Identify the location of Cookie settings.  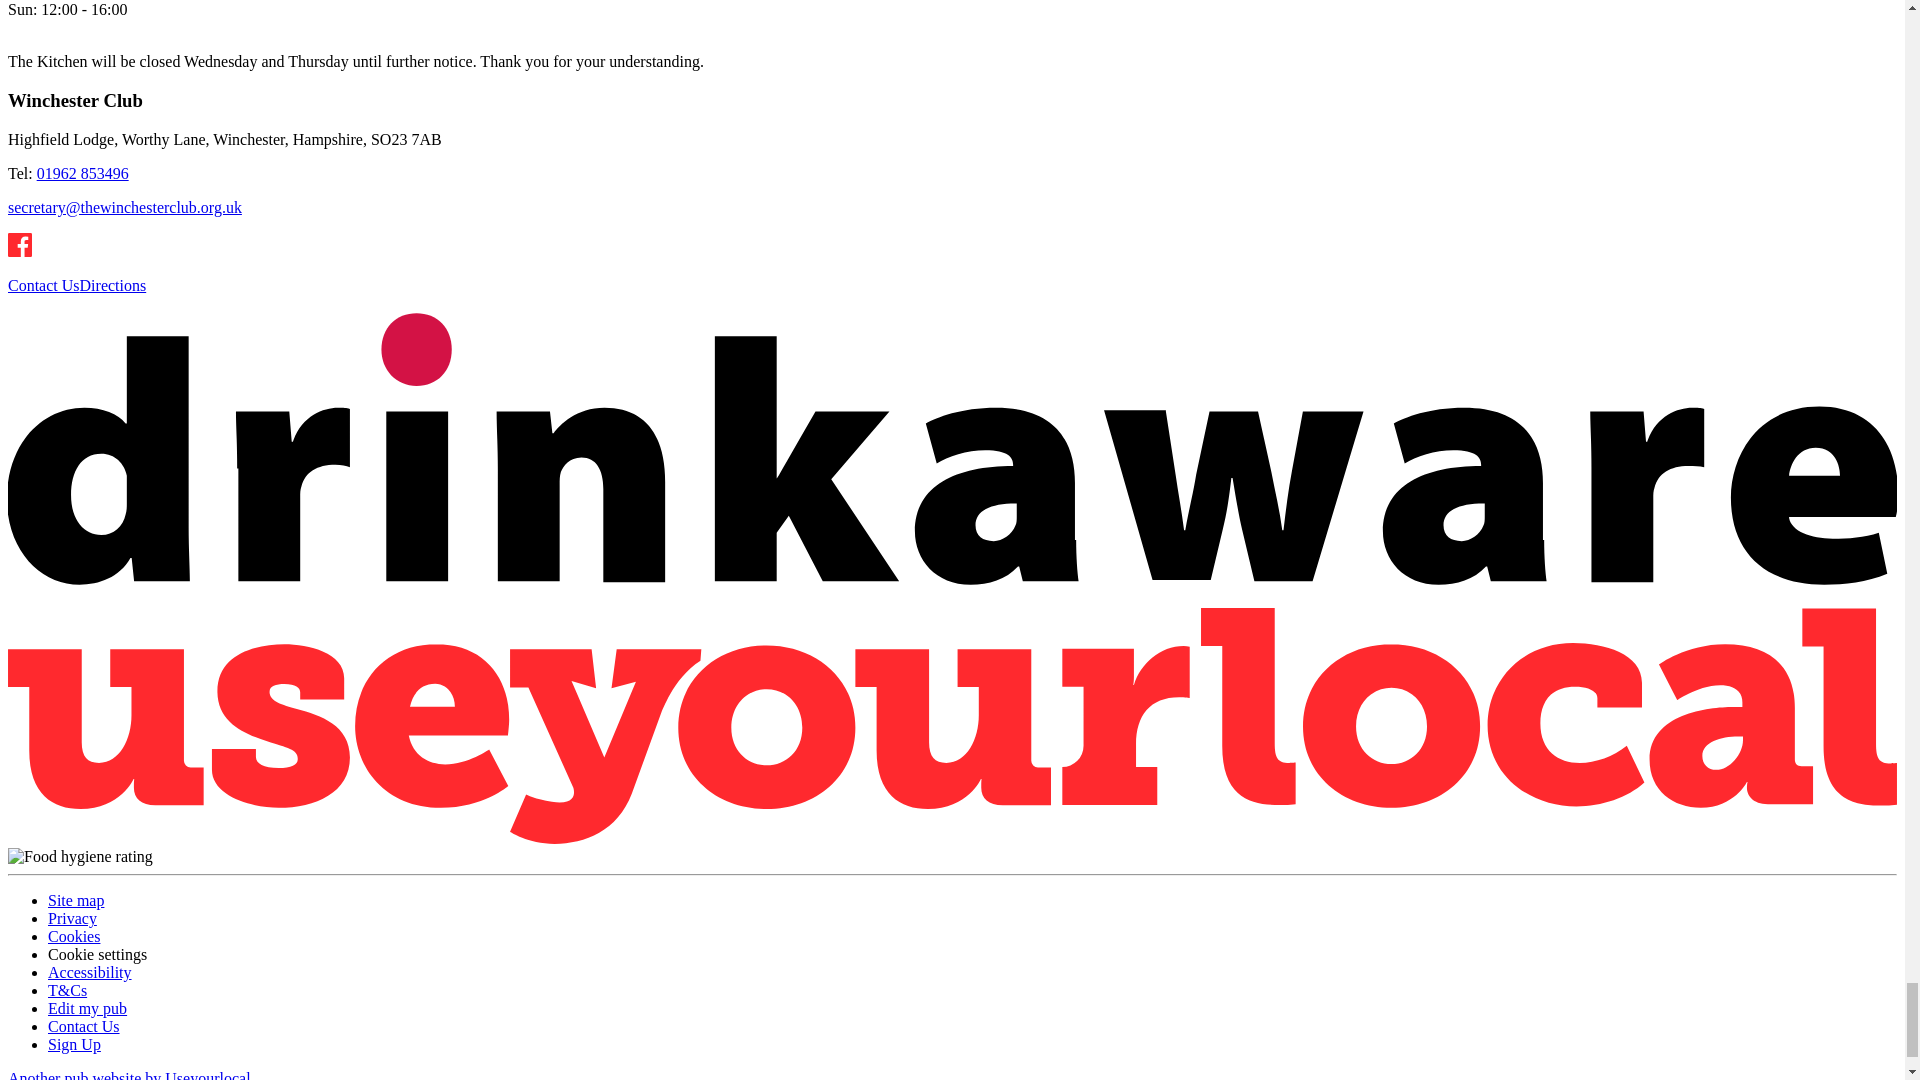
(98, 954).